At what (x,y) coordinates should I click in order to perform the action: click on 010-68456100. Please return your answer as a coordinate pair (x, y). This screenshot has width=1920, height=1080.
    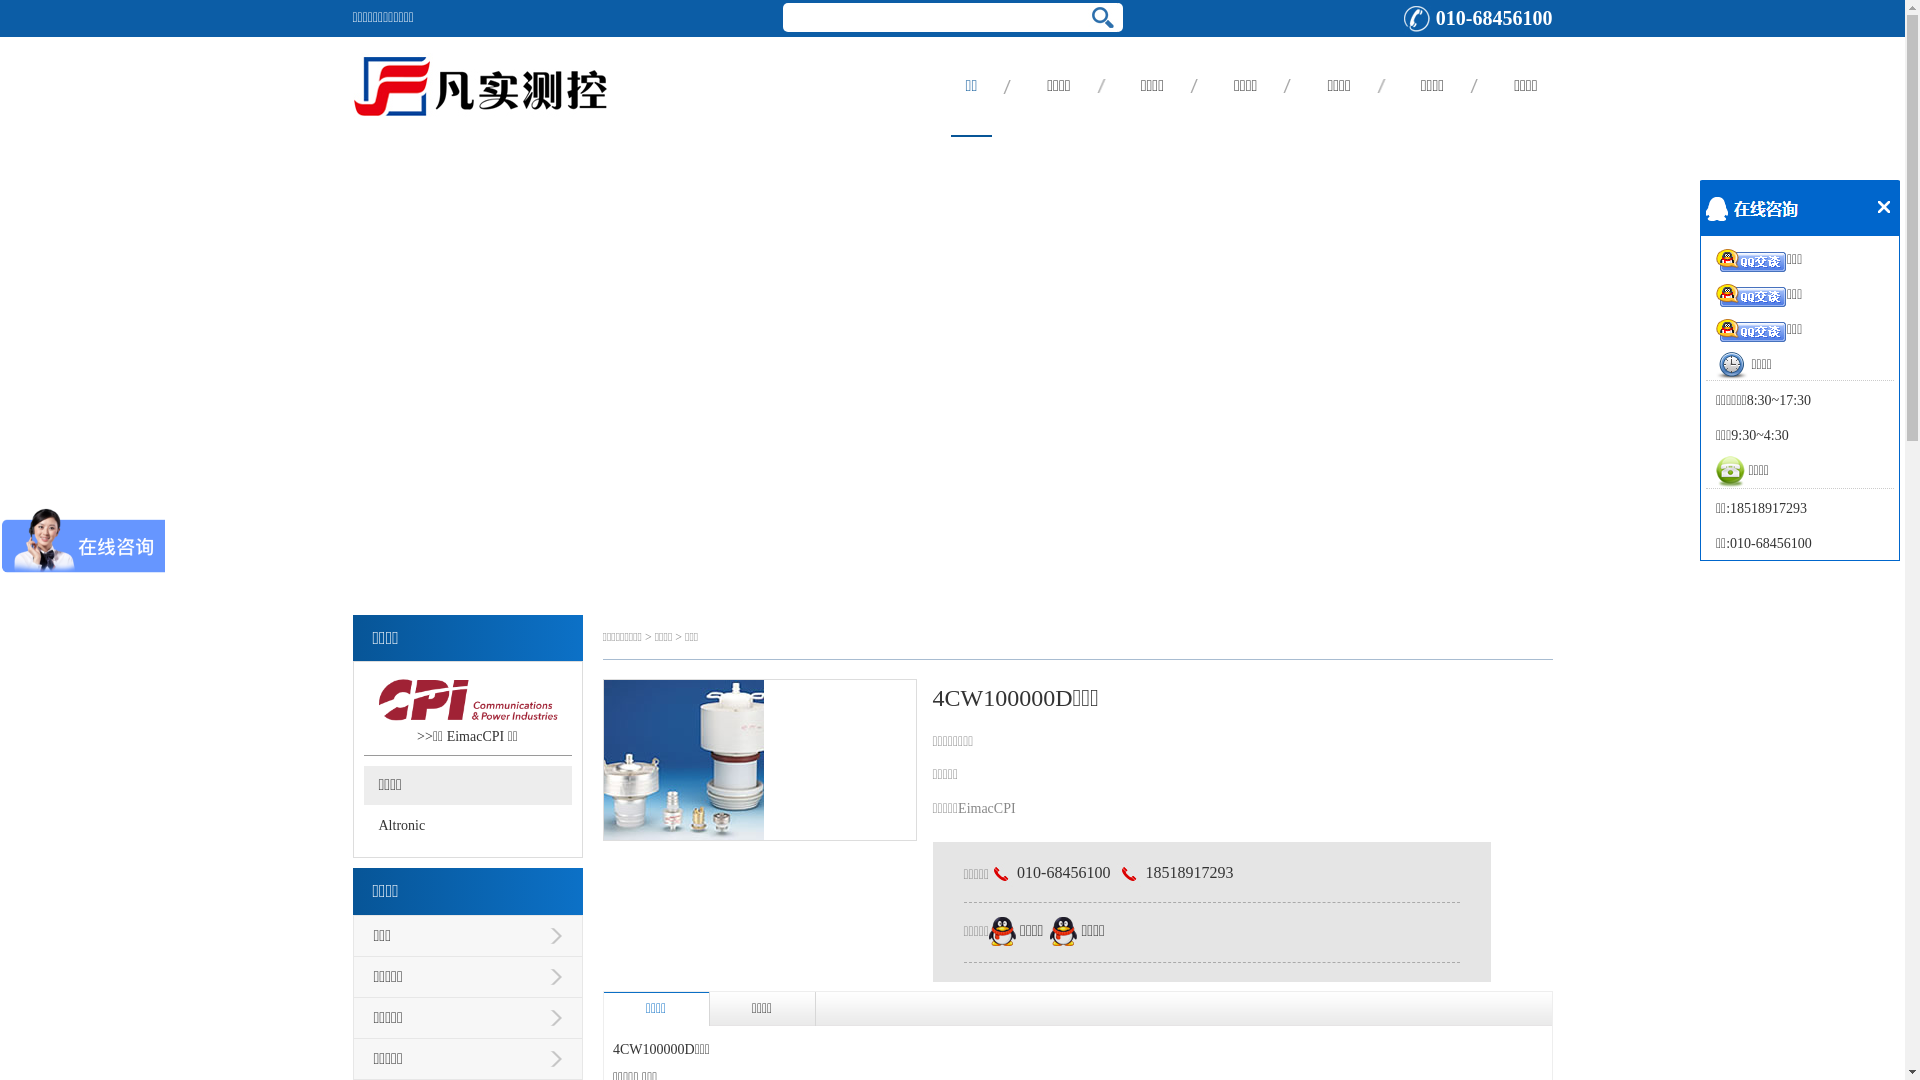
    Looking at the image, I should click on (1050, 872).